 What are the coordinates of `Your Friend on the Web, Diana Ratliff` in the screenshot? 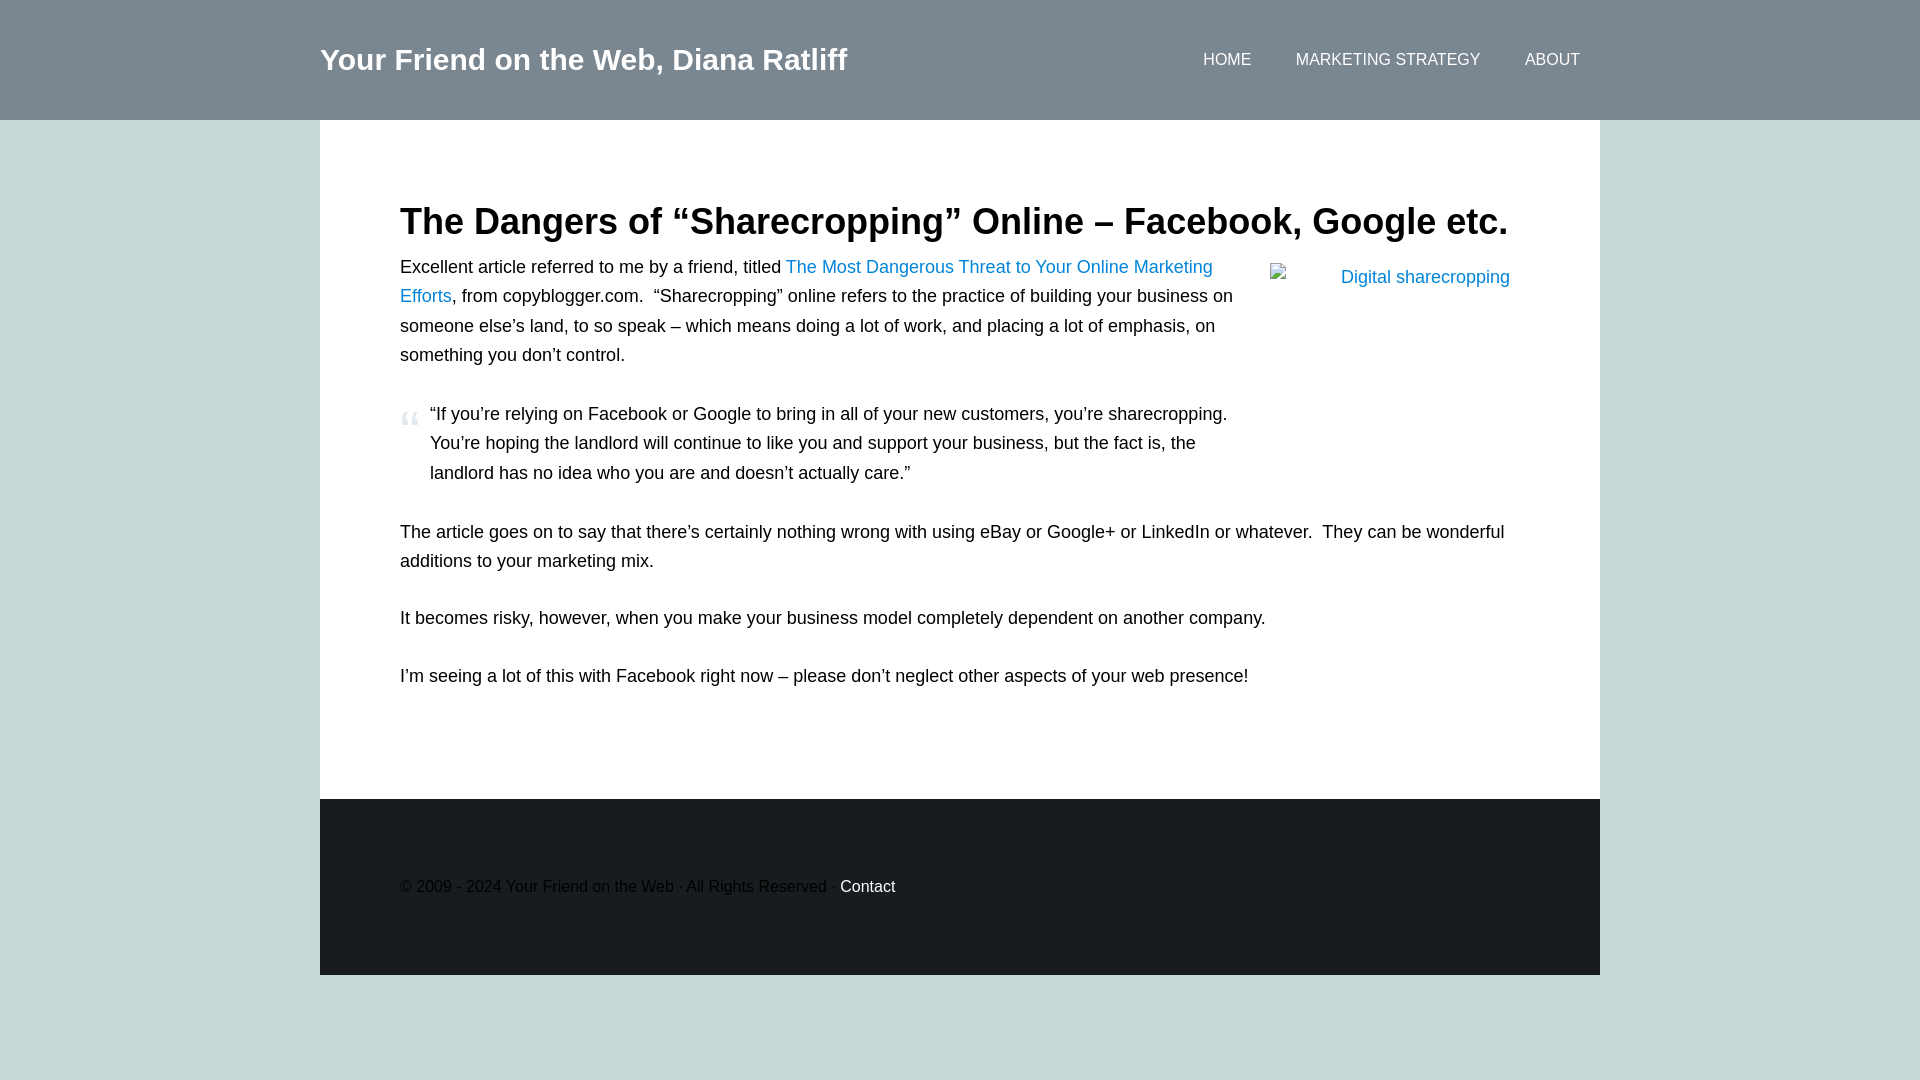 It's located at (583, 59).